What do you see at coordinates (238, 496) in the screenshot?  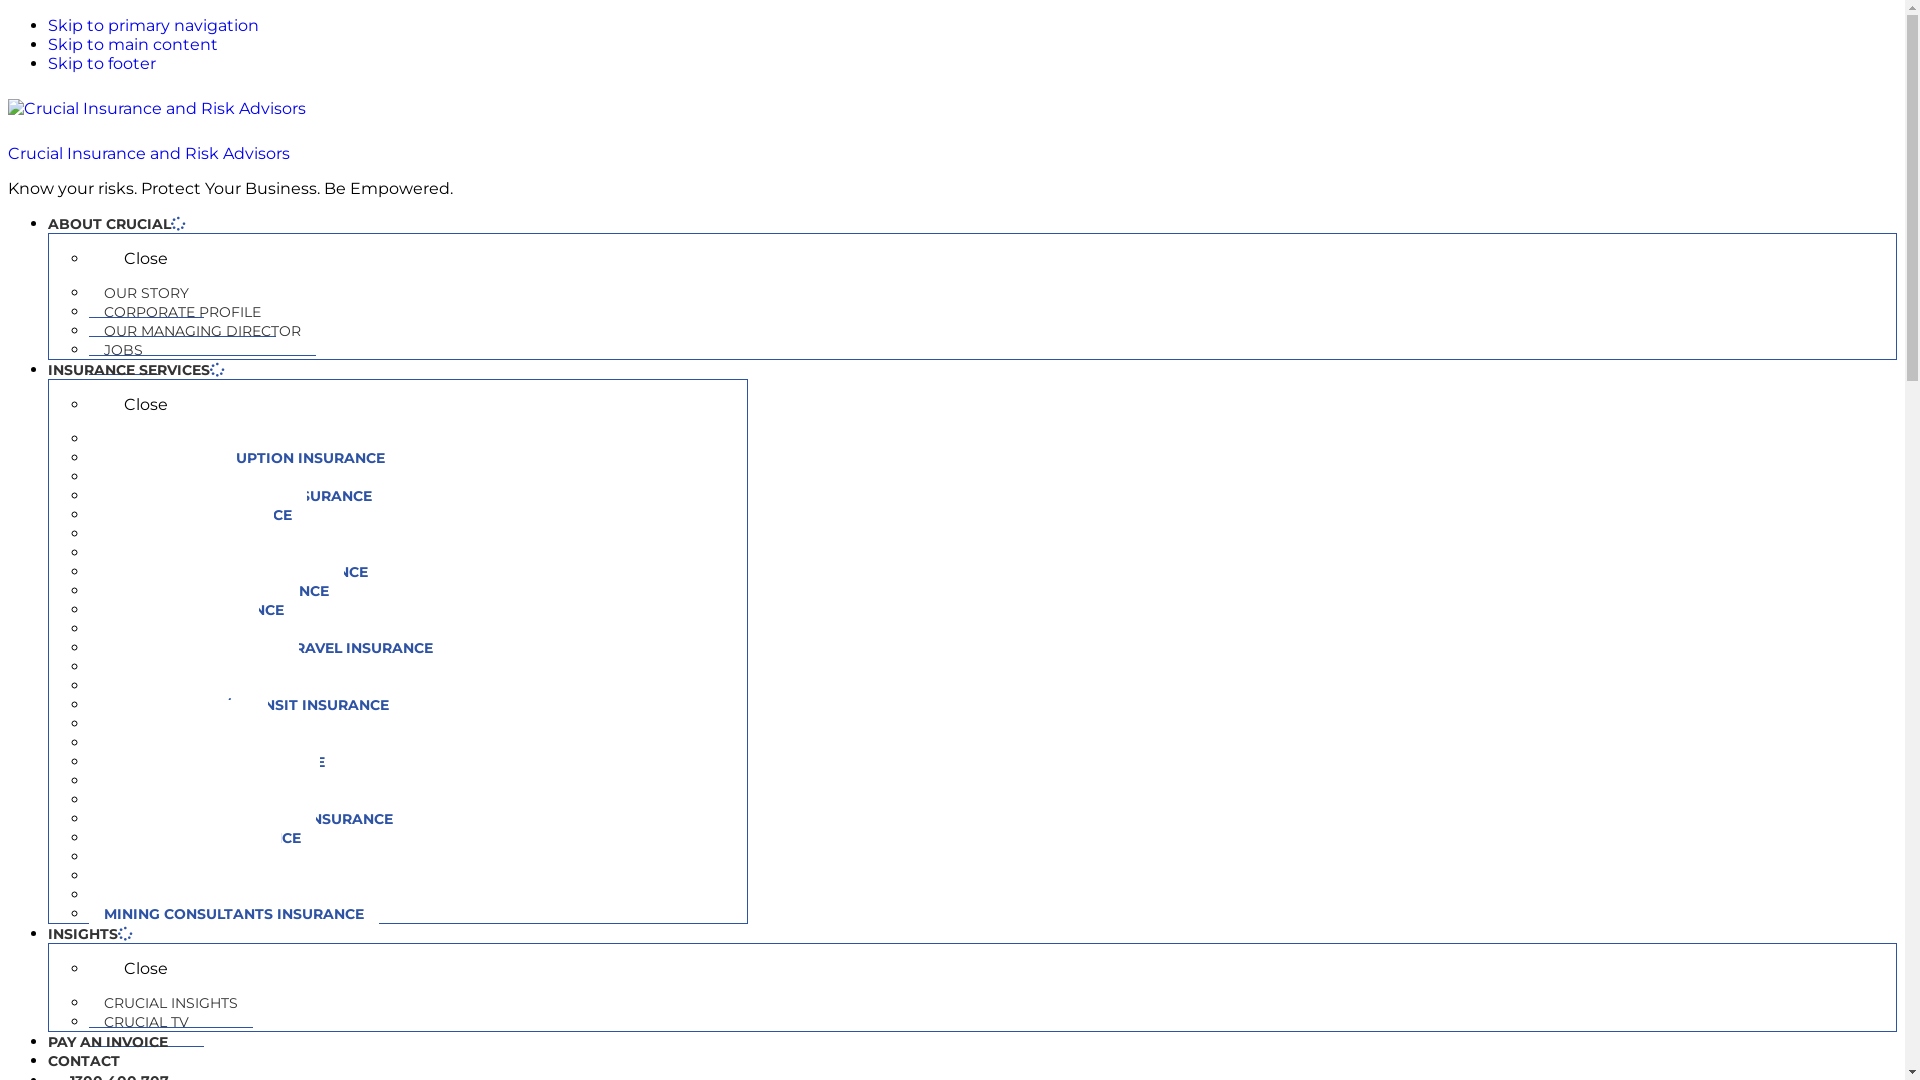 I see `DIRECTORS & OFFICERS INSURANCE` at bounding box center [238, 496].